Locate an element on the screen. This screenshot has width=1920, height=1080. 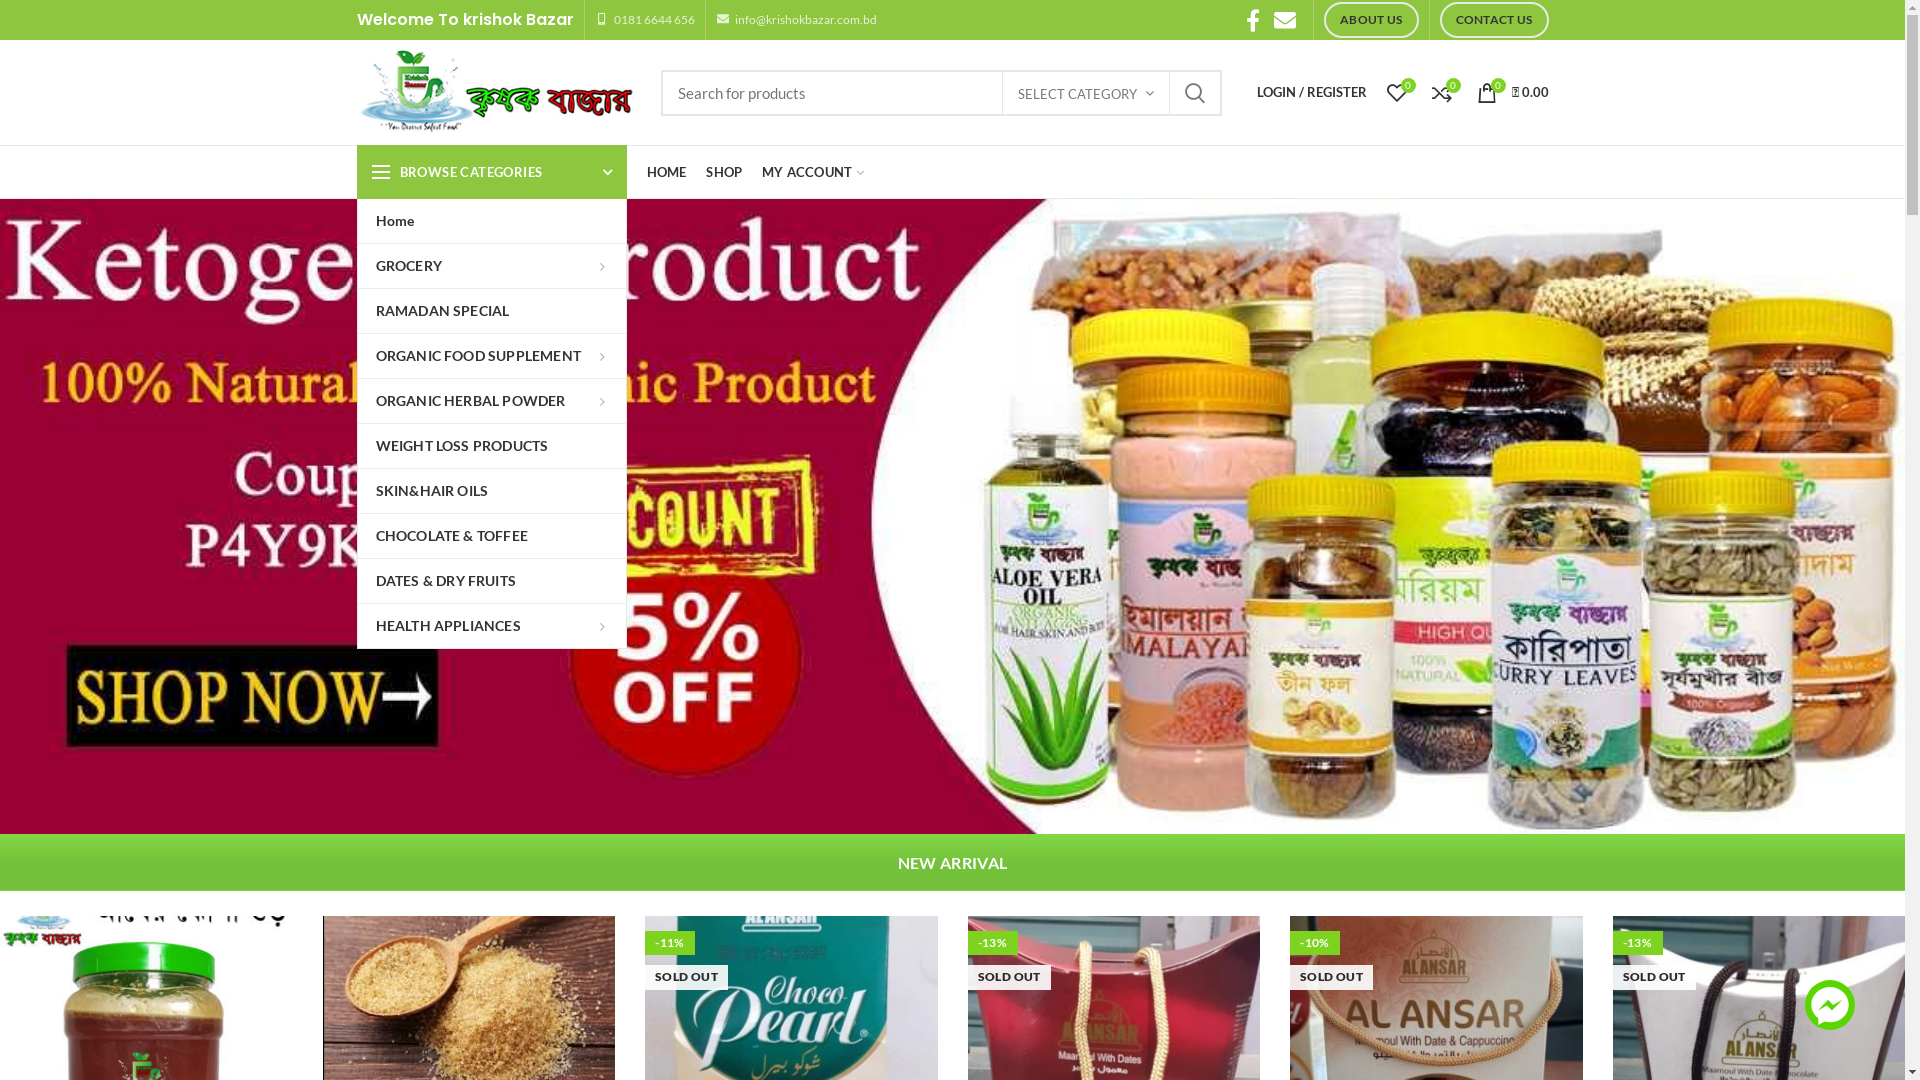
Facebook is located at coordinates (1253, 20).